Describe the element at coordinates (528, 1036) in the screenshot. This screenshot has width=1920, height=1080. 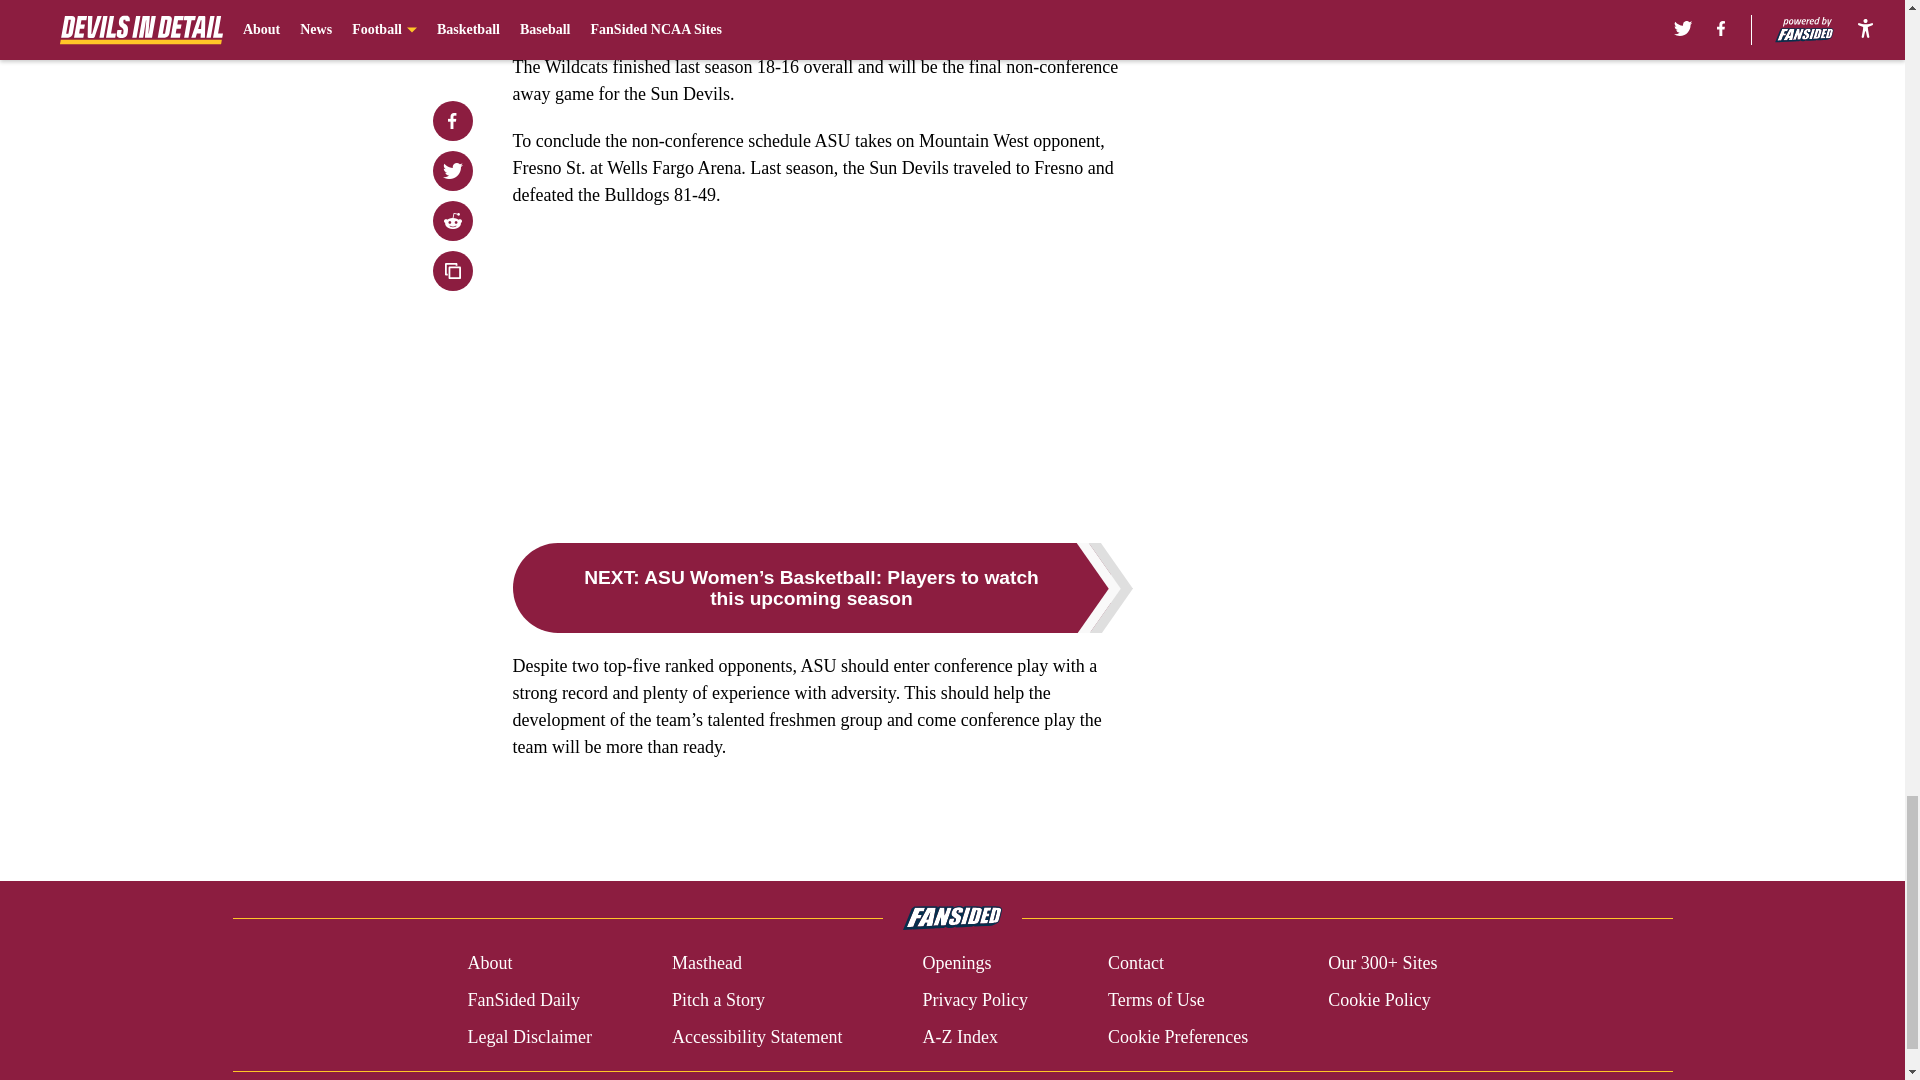
I see `Legal Disclaimer` at that location.